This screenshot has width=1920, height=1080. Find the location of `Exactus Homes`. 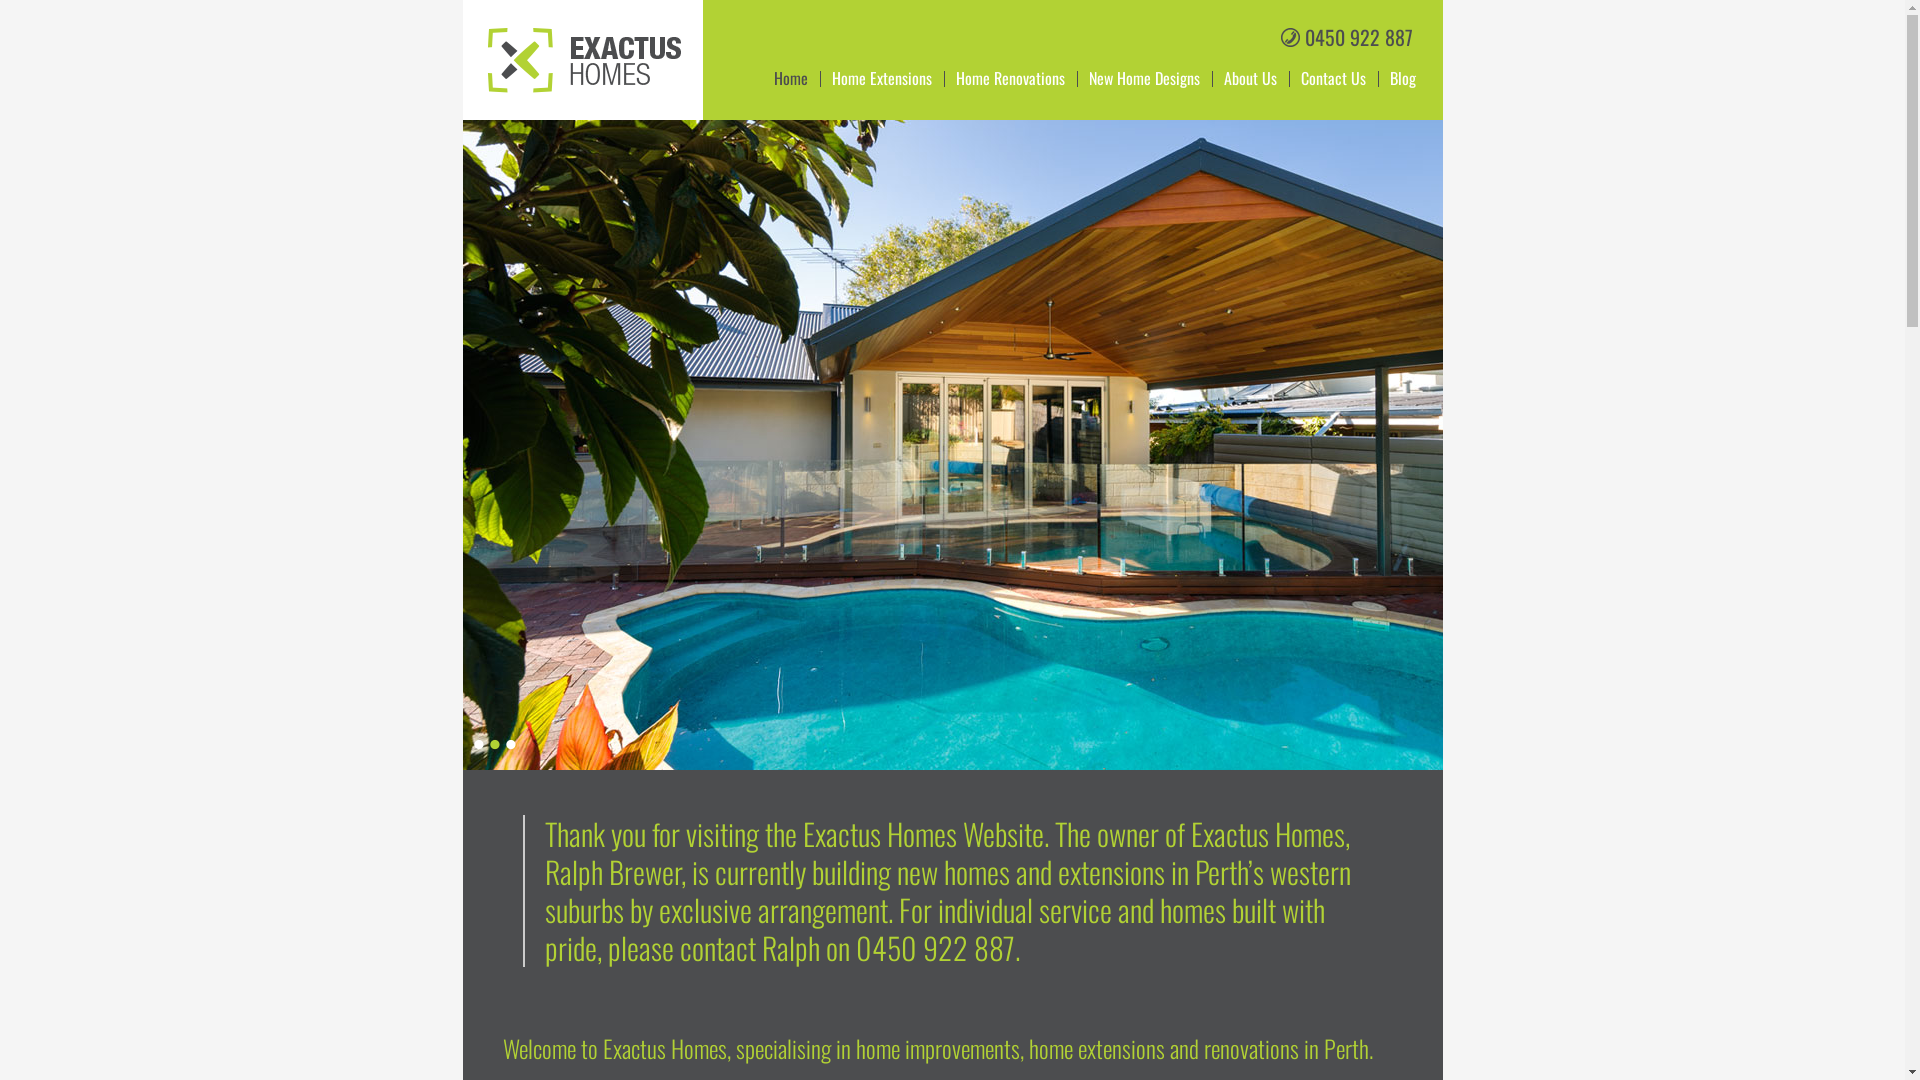

Exactus Homes is located at coordinates (584, 60).